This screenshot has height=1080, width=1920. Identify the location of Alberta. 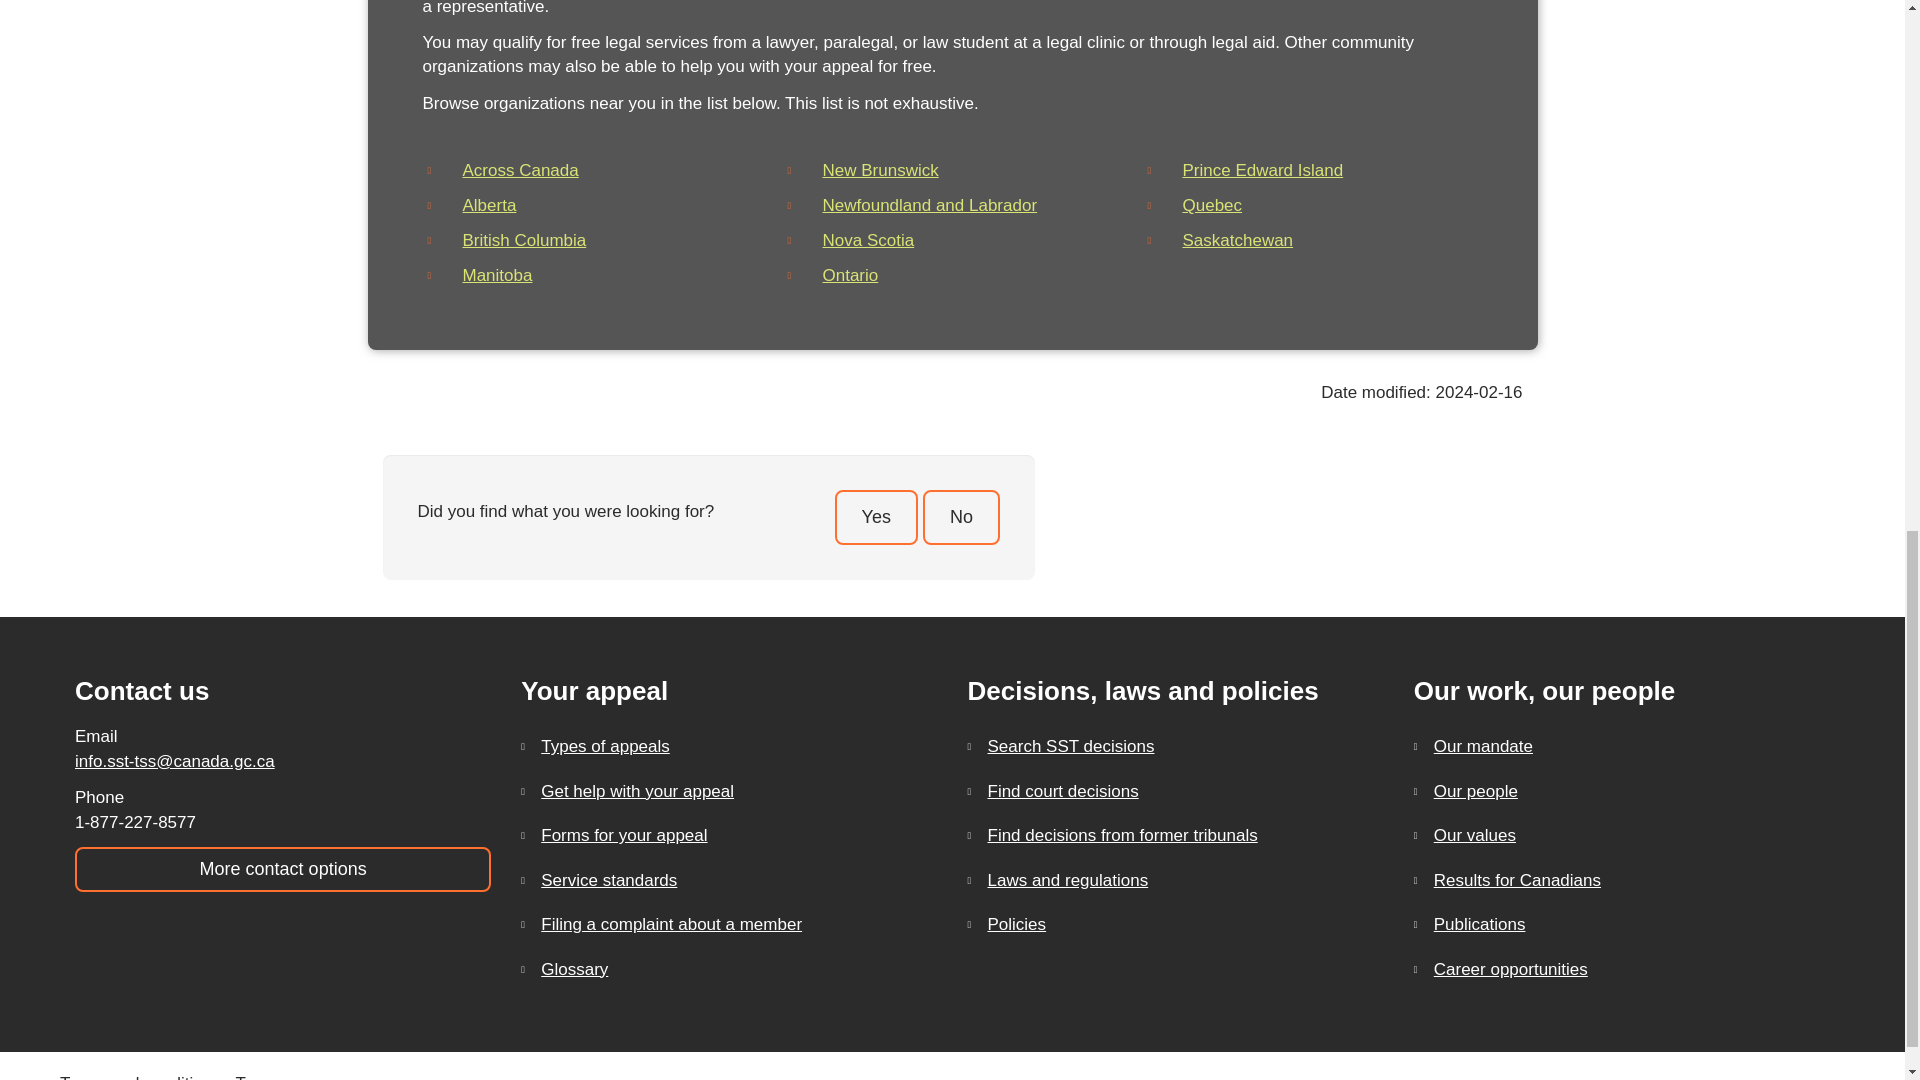
(489, 204).